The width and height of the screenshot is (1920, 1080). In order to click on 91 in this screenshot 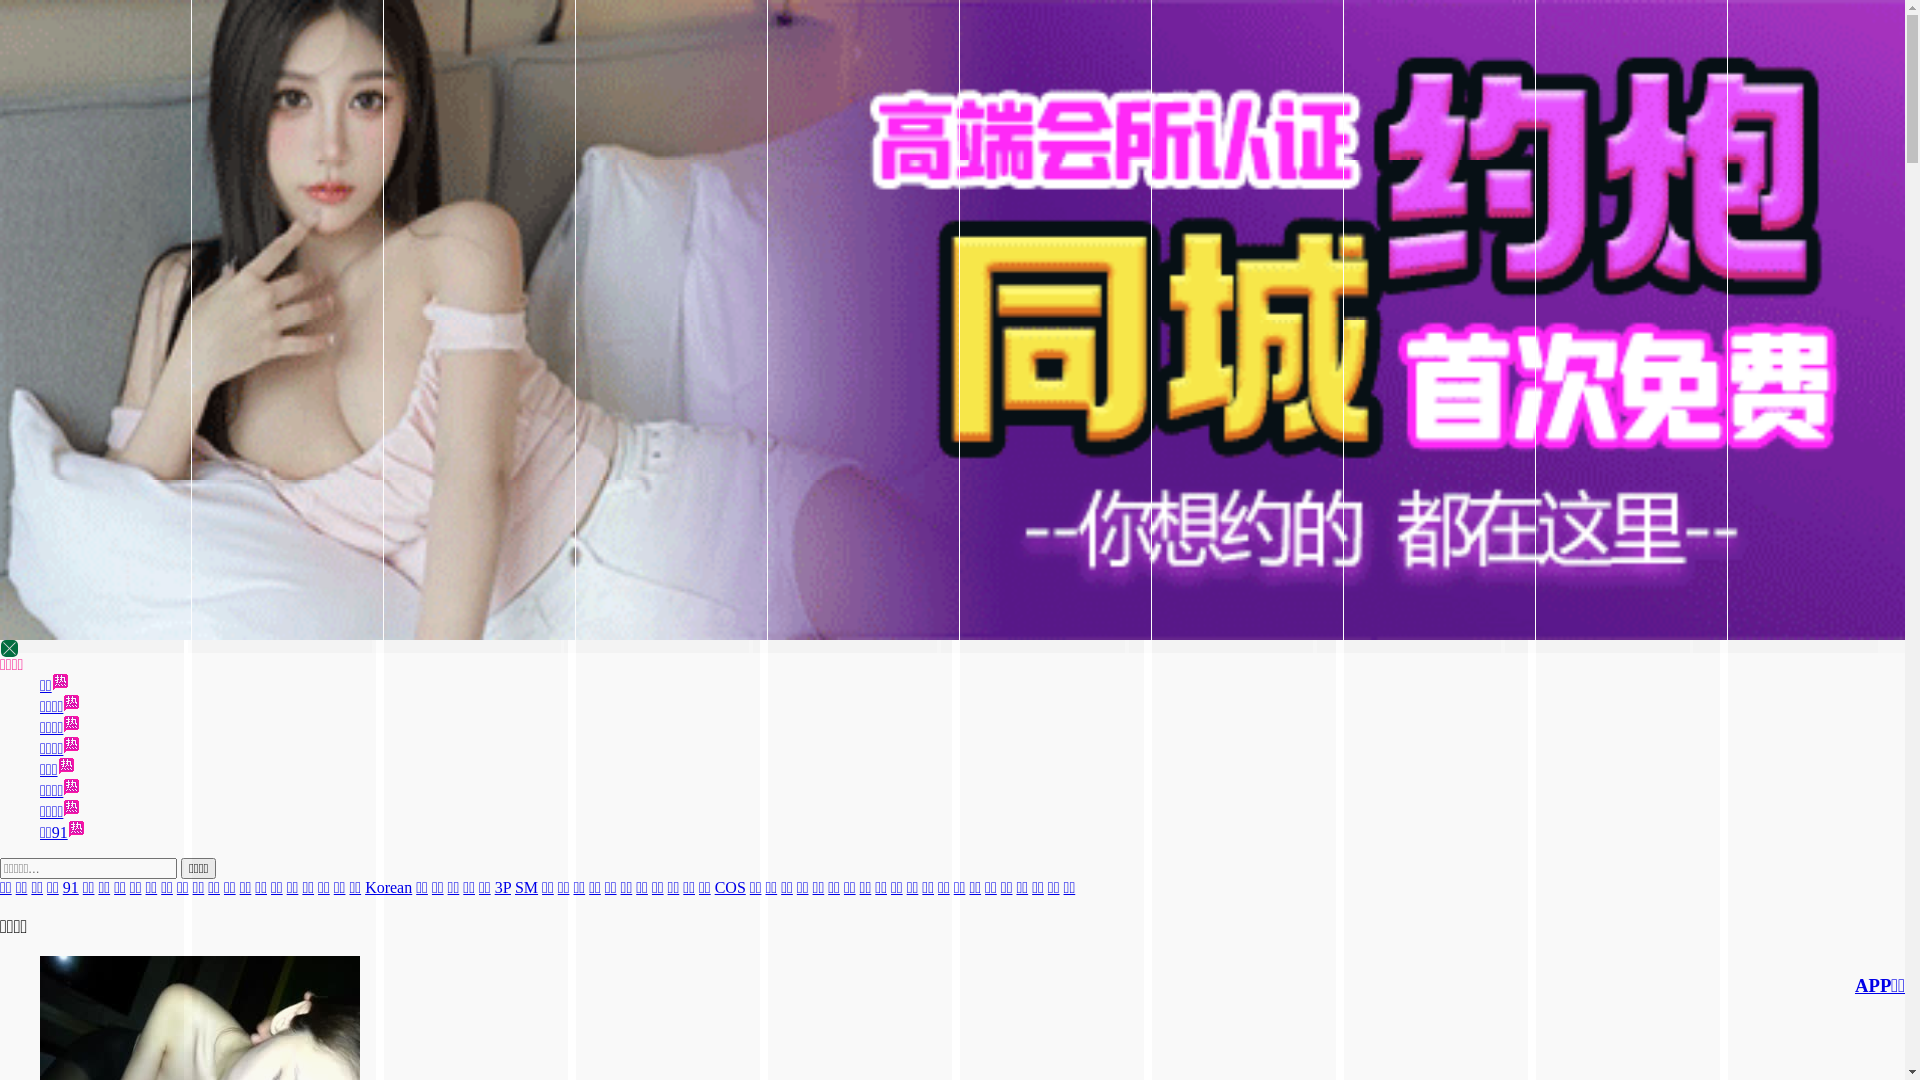, I will do `click(71, 888)`.